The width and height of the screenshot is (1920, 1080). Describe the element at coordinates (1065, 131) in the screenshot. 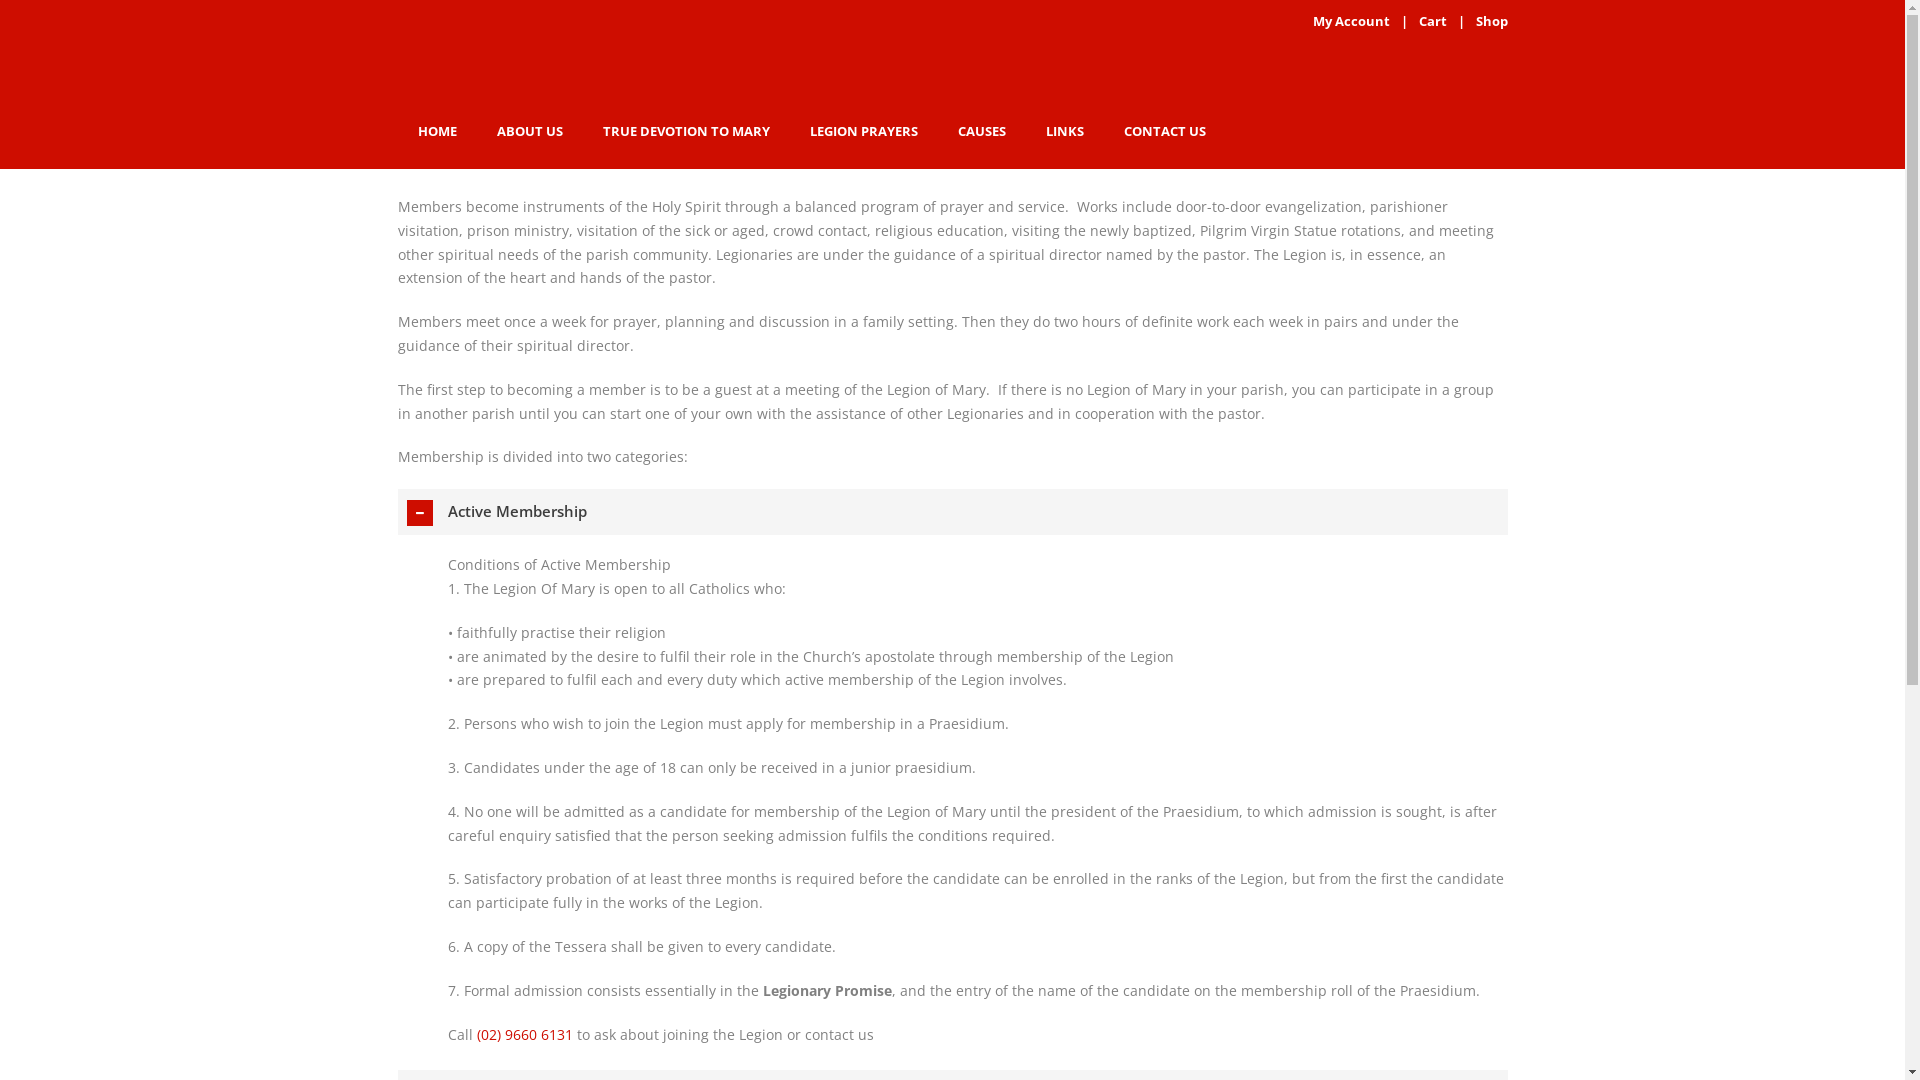

I see `LINKS` at that location.